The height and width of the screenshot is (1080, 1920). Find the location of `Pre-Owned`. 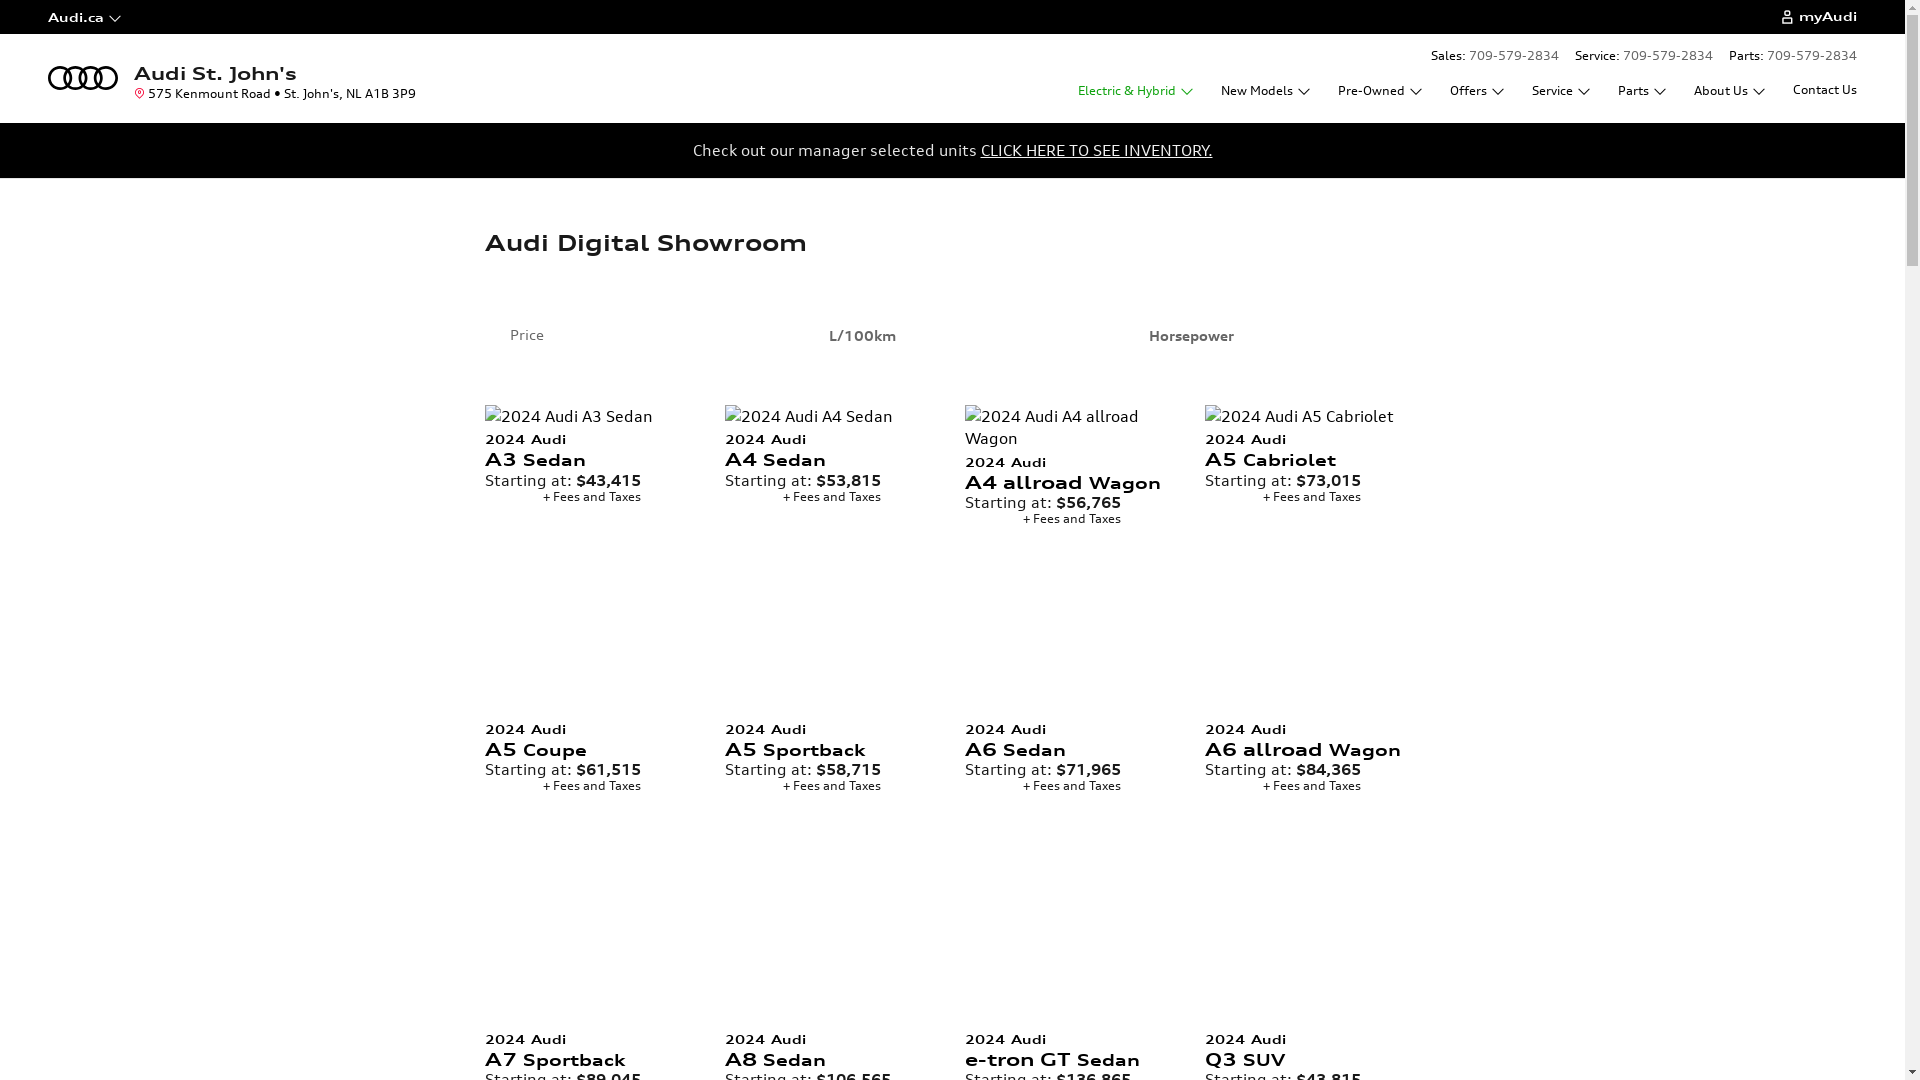

Pre-Owned is located at coordinates (1380, 90).